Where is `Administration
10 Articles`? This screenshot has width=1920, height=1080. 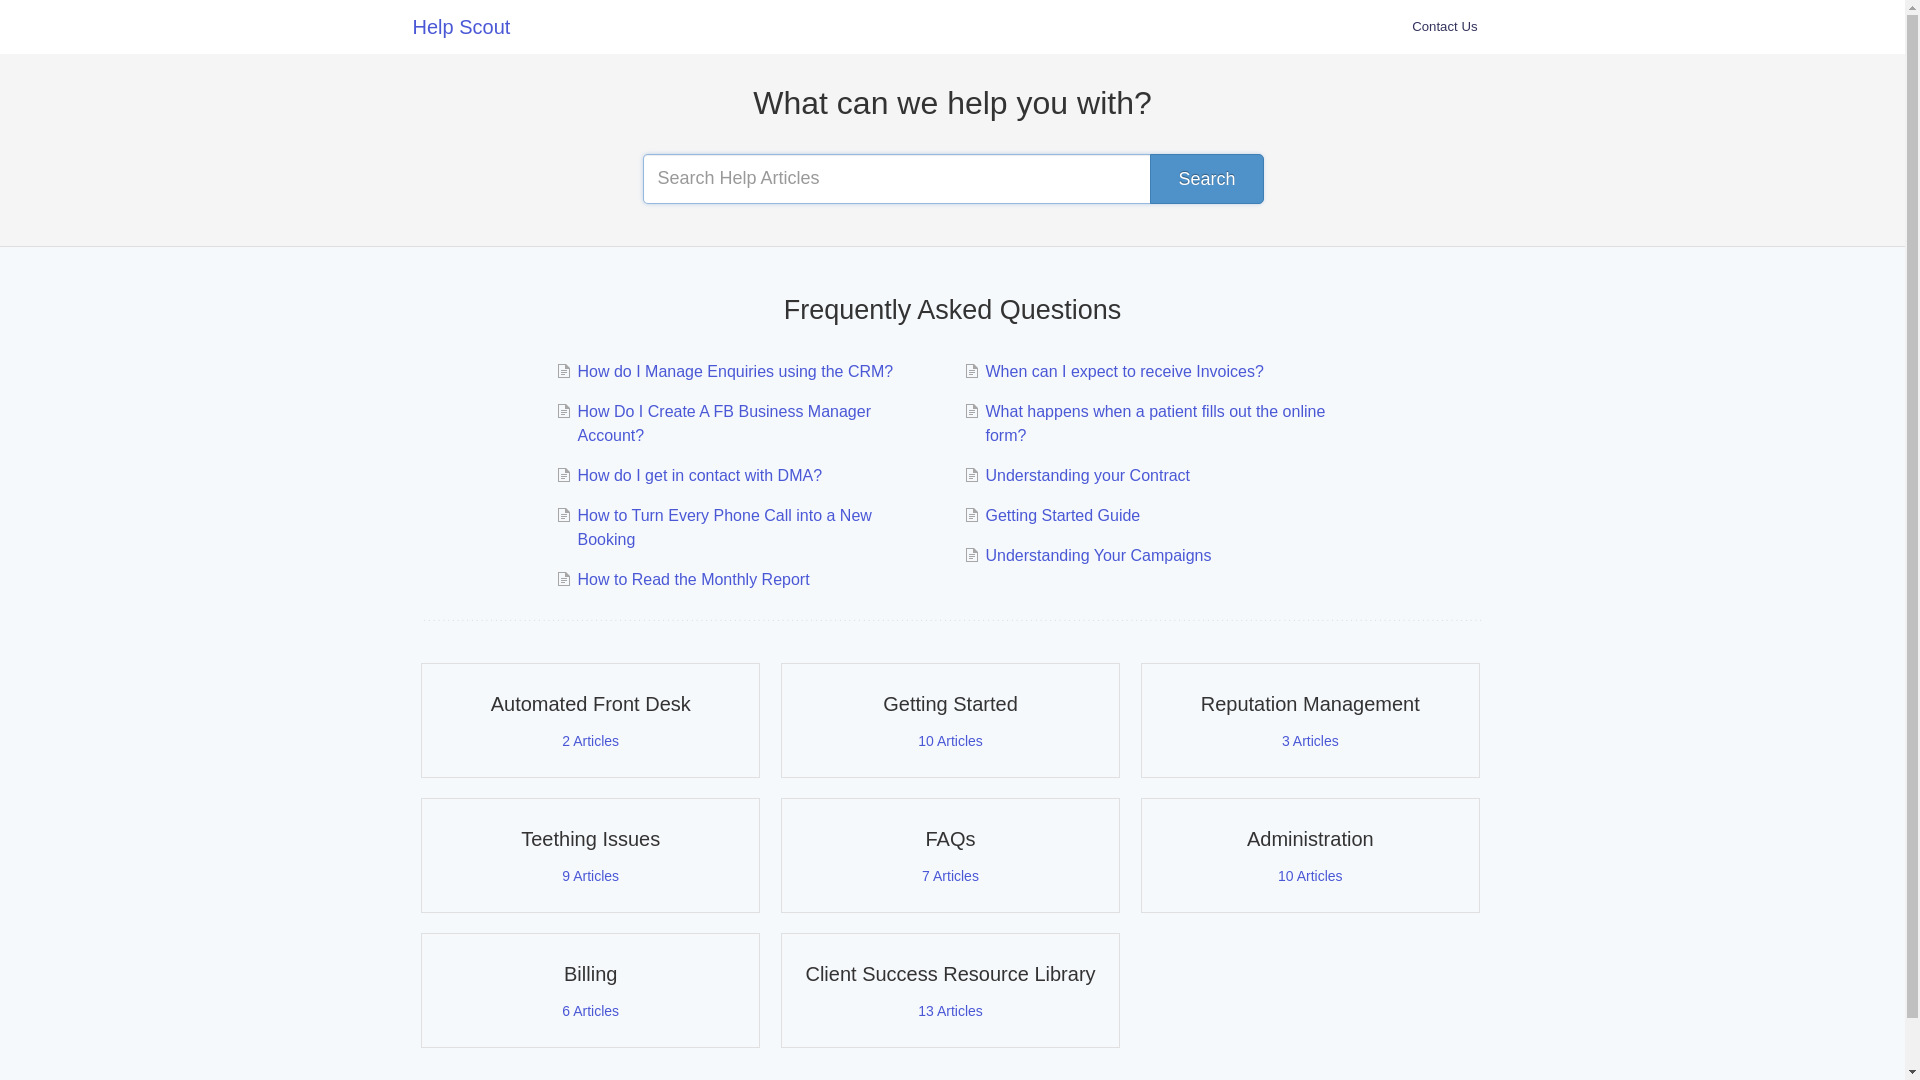 Administration
10 Articles is located at coordinates (1310, 856).